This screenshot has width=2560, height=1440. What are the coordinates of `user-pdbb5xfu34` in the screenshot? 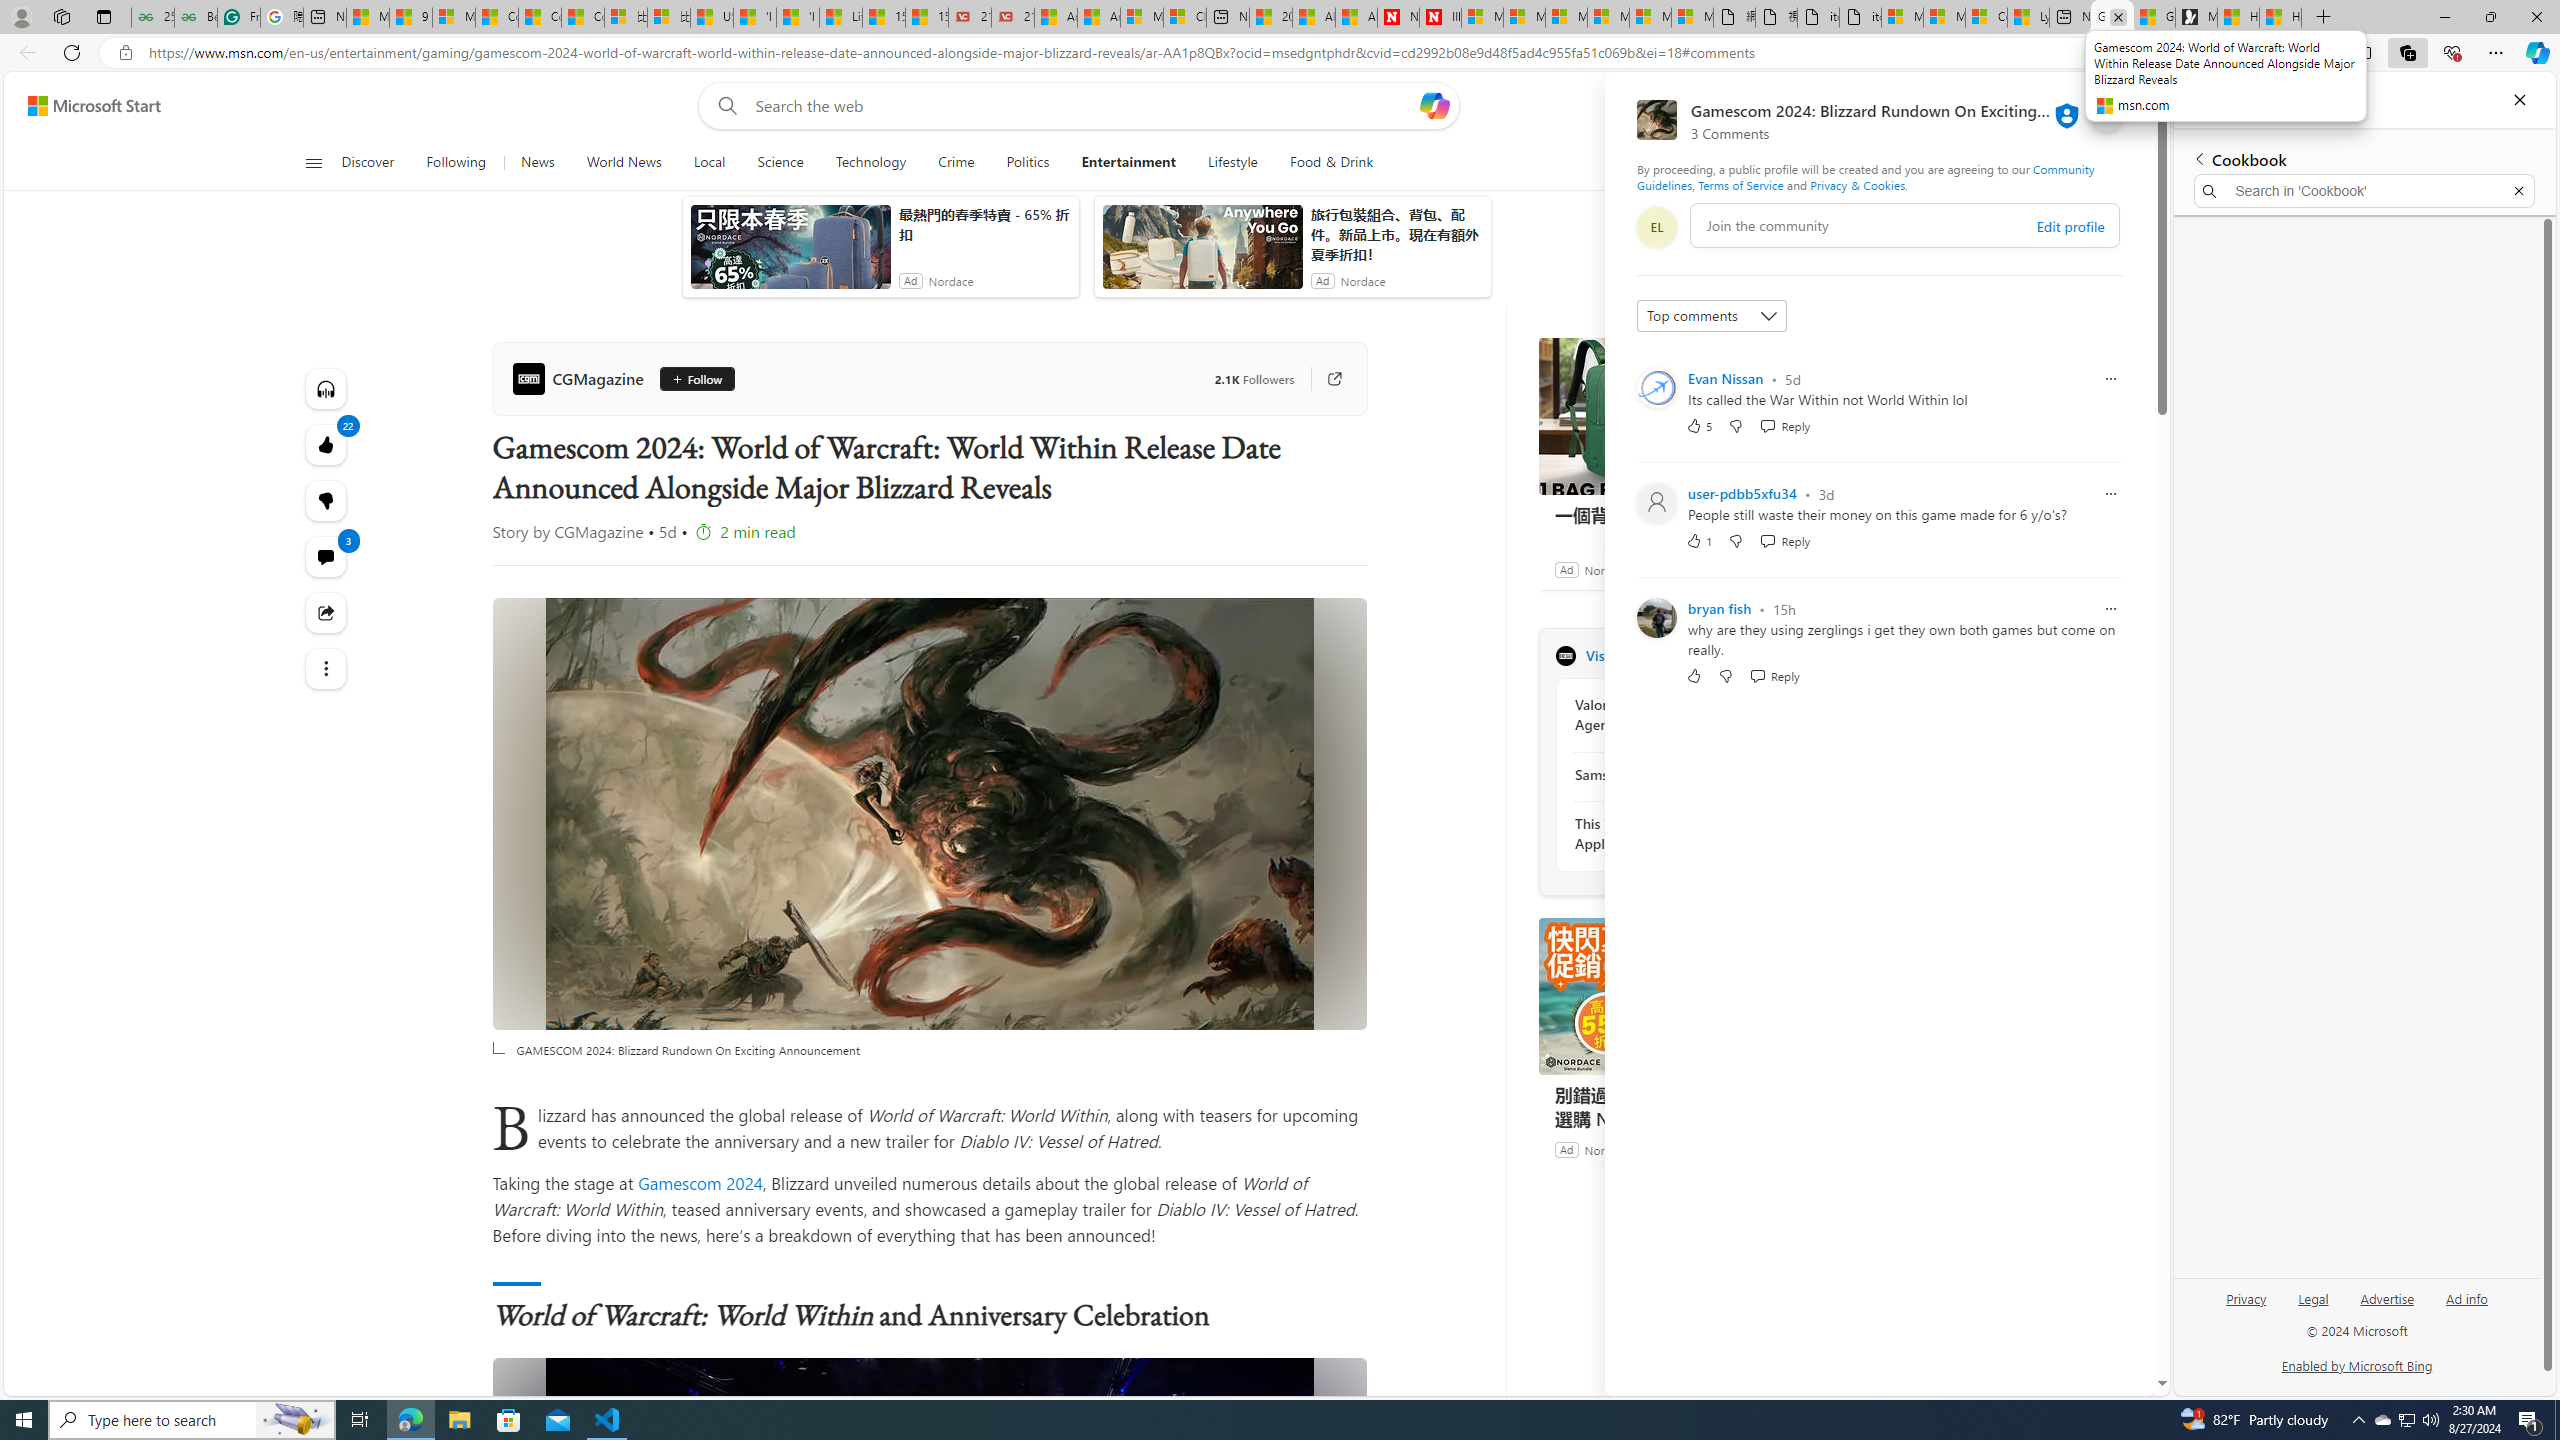 It's located at (1742, 493).